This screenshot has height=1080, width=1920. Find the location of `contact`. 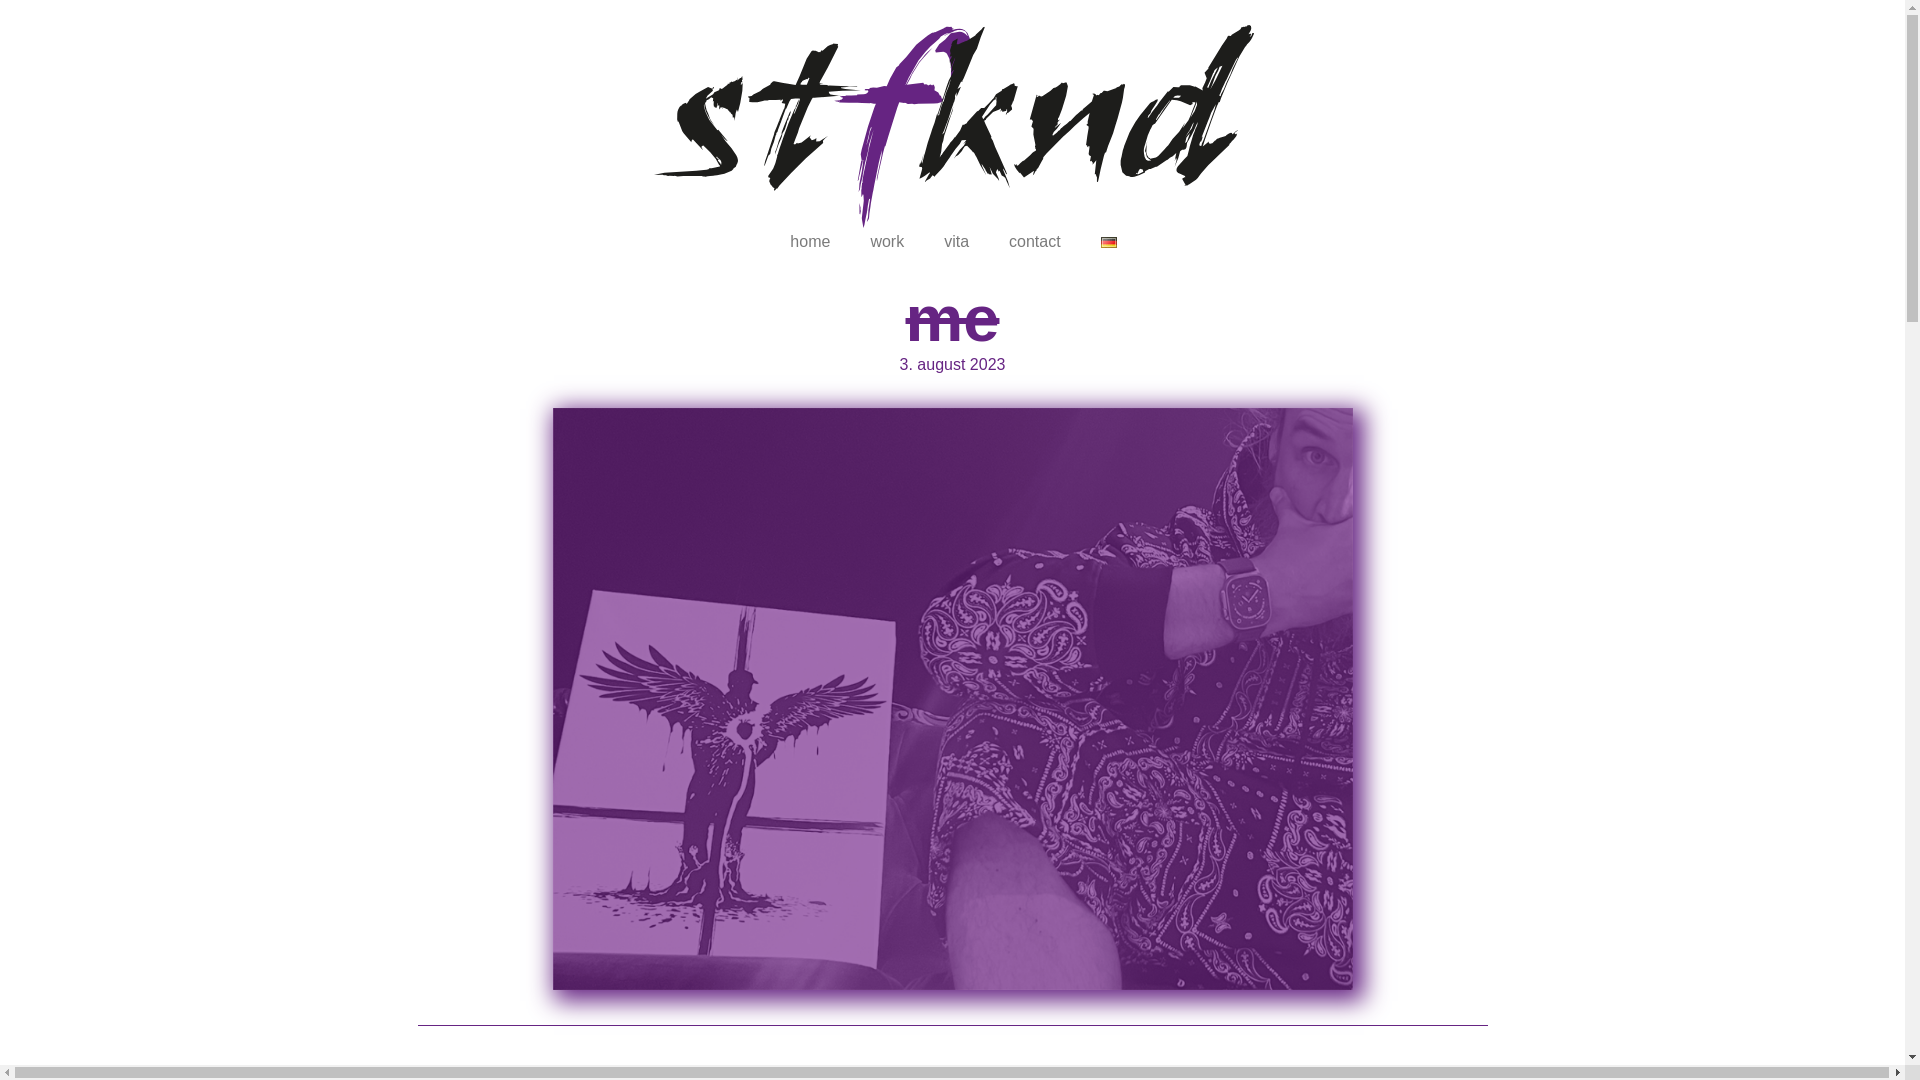

contact is located at coordinates (1034, 242).